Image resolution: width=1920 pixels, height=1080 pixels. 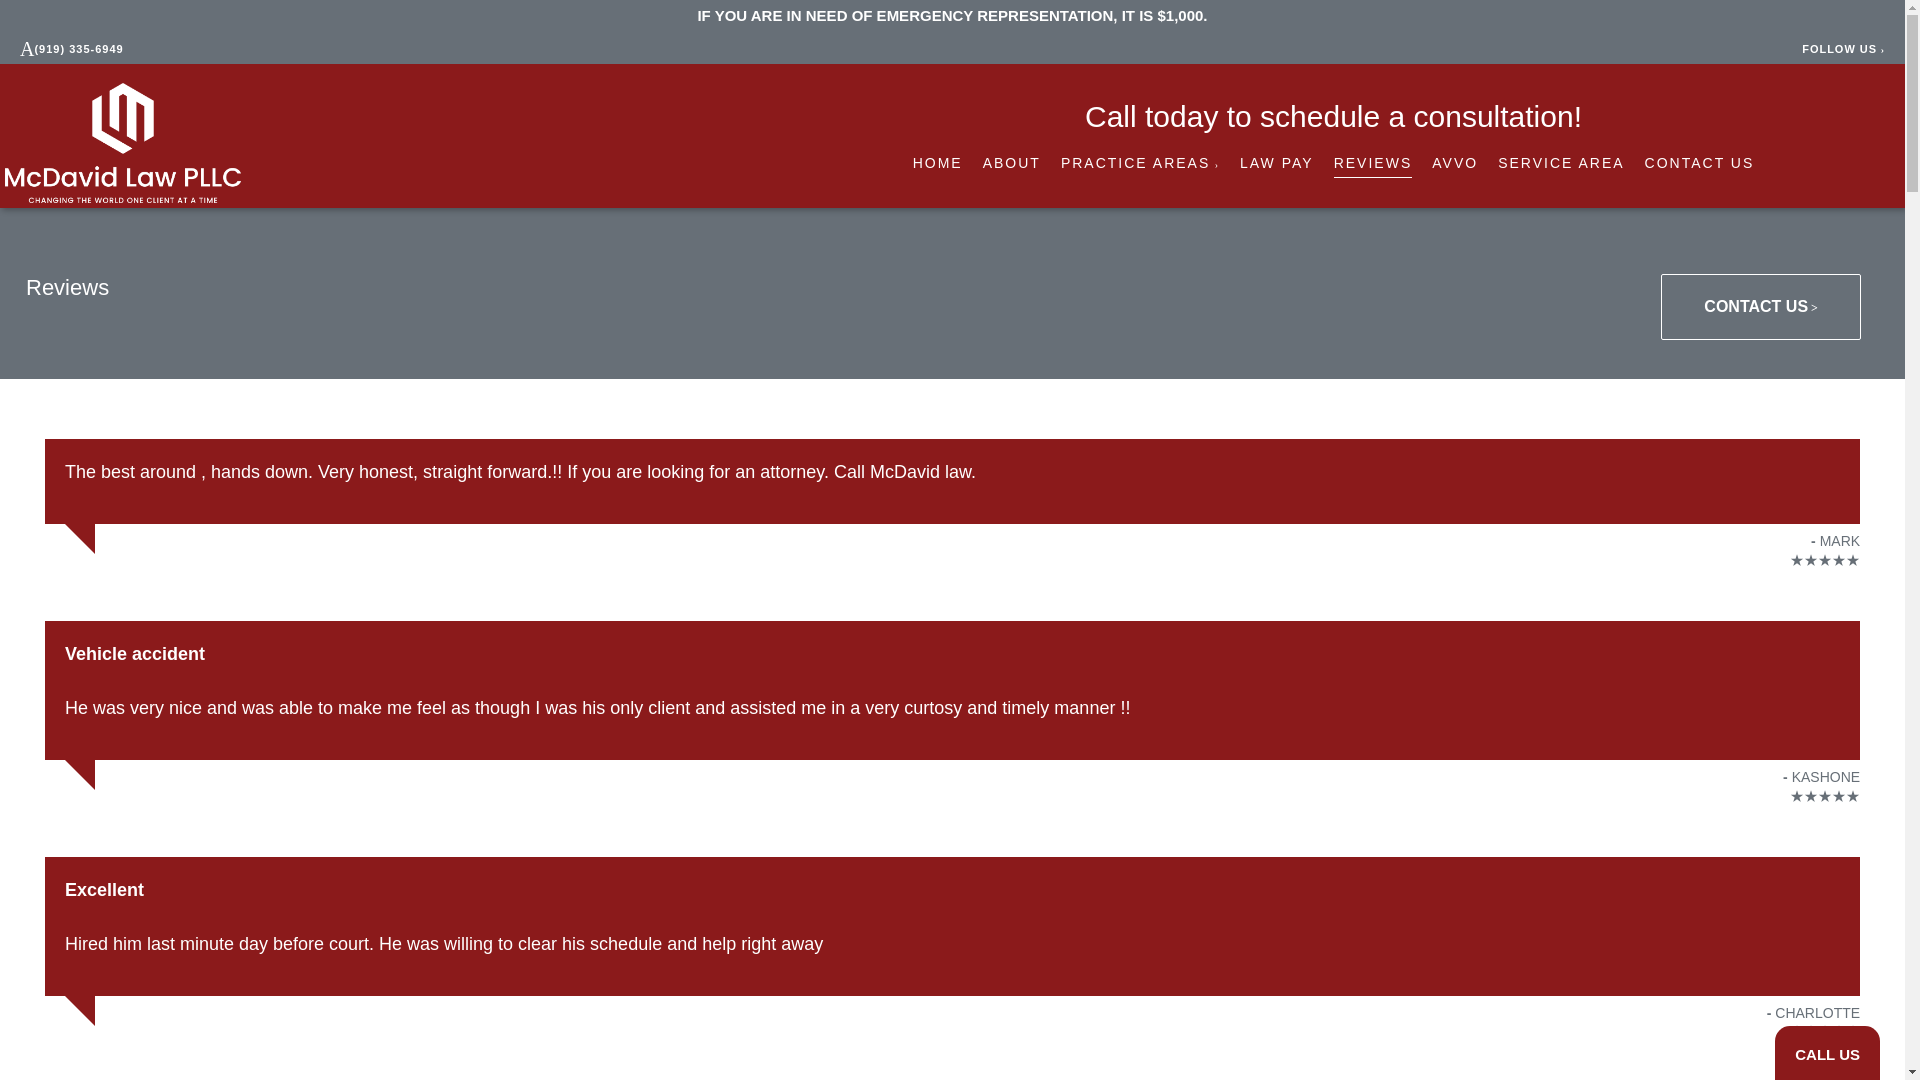 I want to click on REVIEWS, so click(x=1374, y=164).